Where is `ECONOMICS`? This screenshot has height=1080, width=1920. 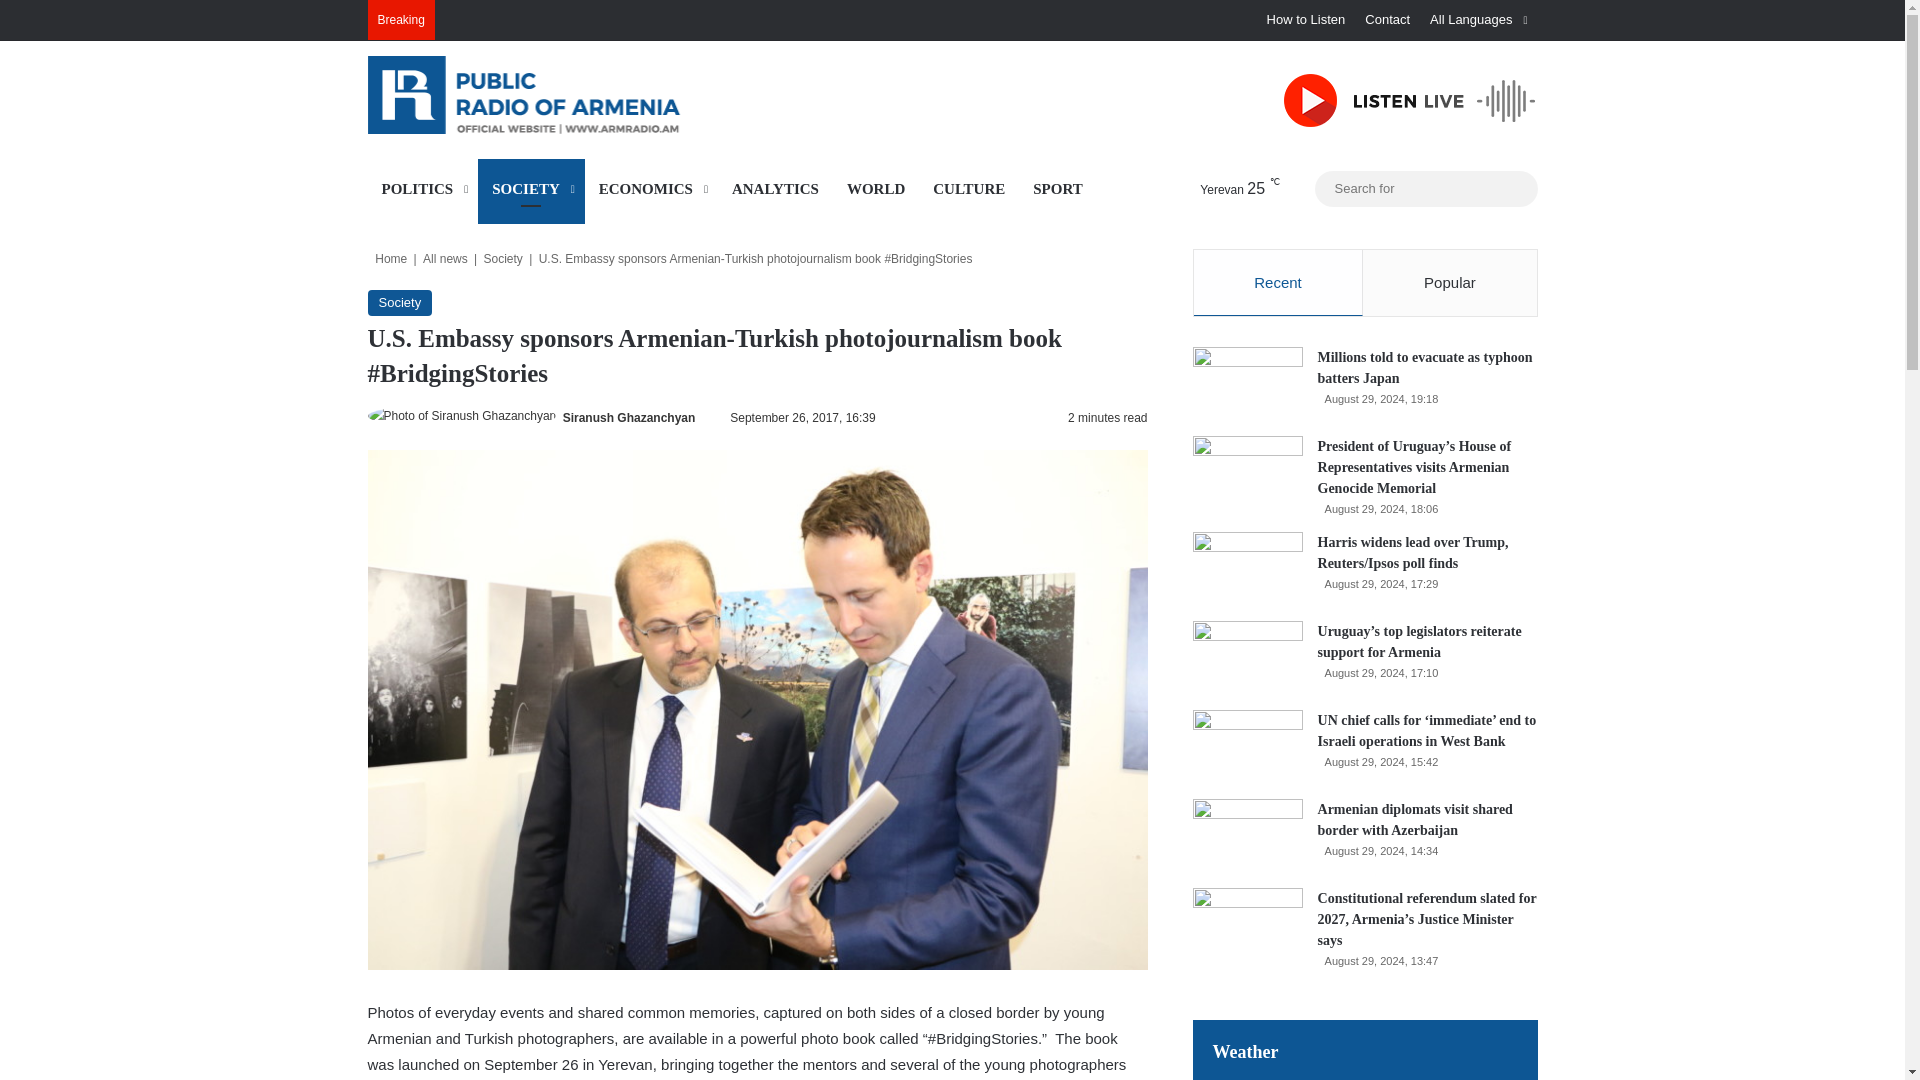 ECONOMICS is located at coordinates (652, 188).